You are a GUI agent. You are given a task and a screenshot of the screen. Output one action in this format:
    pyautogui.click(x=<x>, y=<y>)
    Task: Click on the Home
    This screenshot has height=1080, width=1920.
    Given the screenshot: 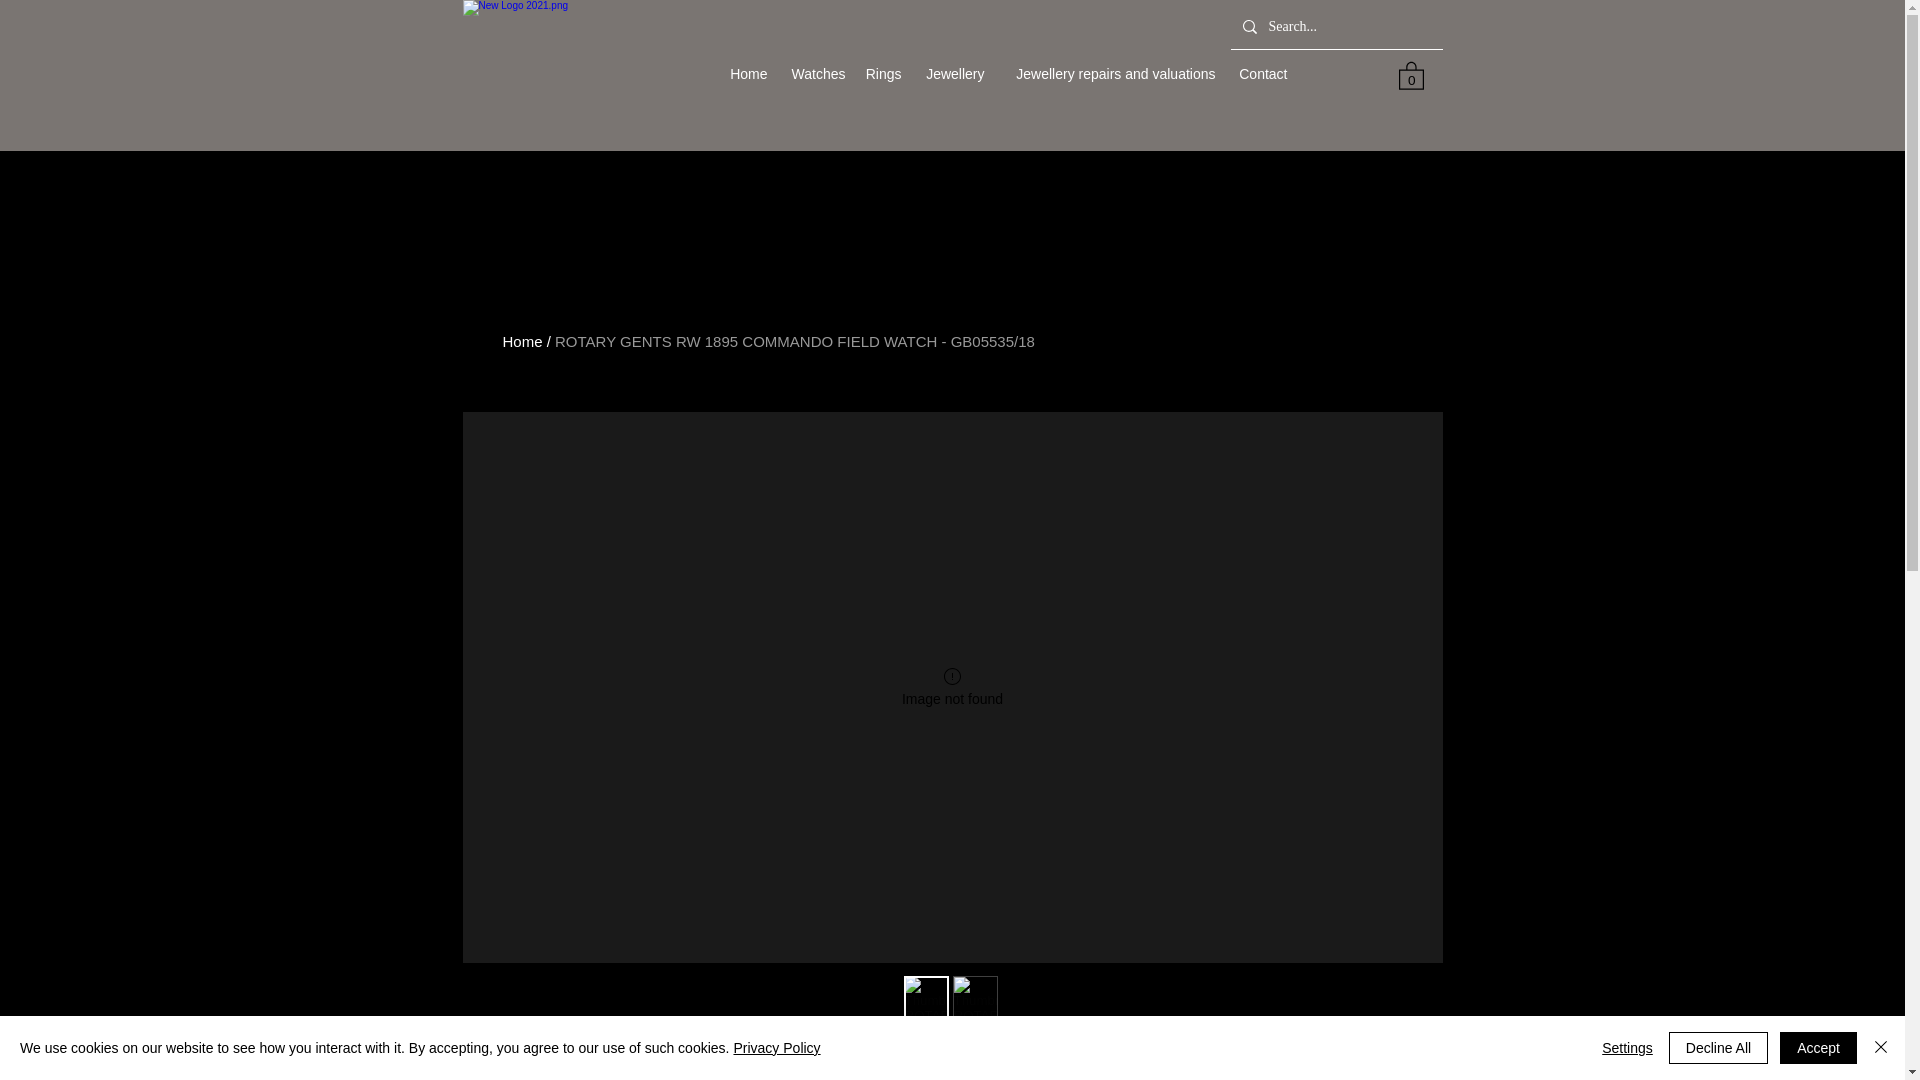 What is the action you would take?
    pyautogui.click(x=748, y=74)
    